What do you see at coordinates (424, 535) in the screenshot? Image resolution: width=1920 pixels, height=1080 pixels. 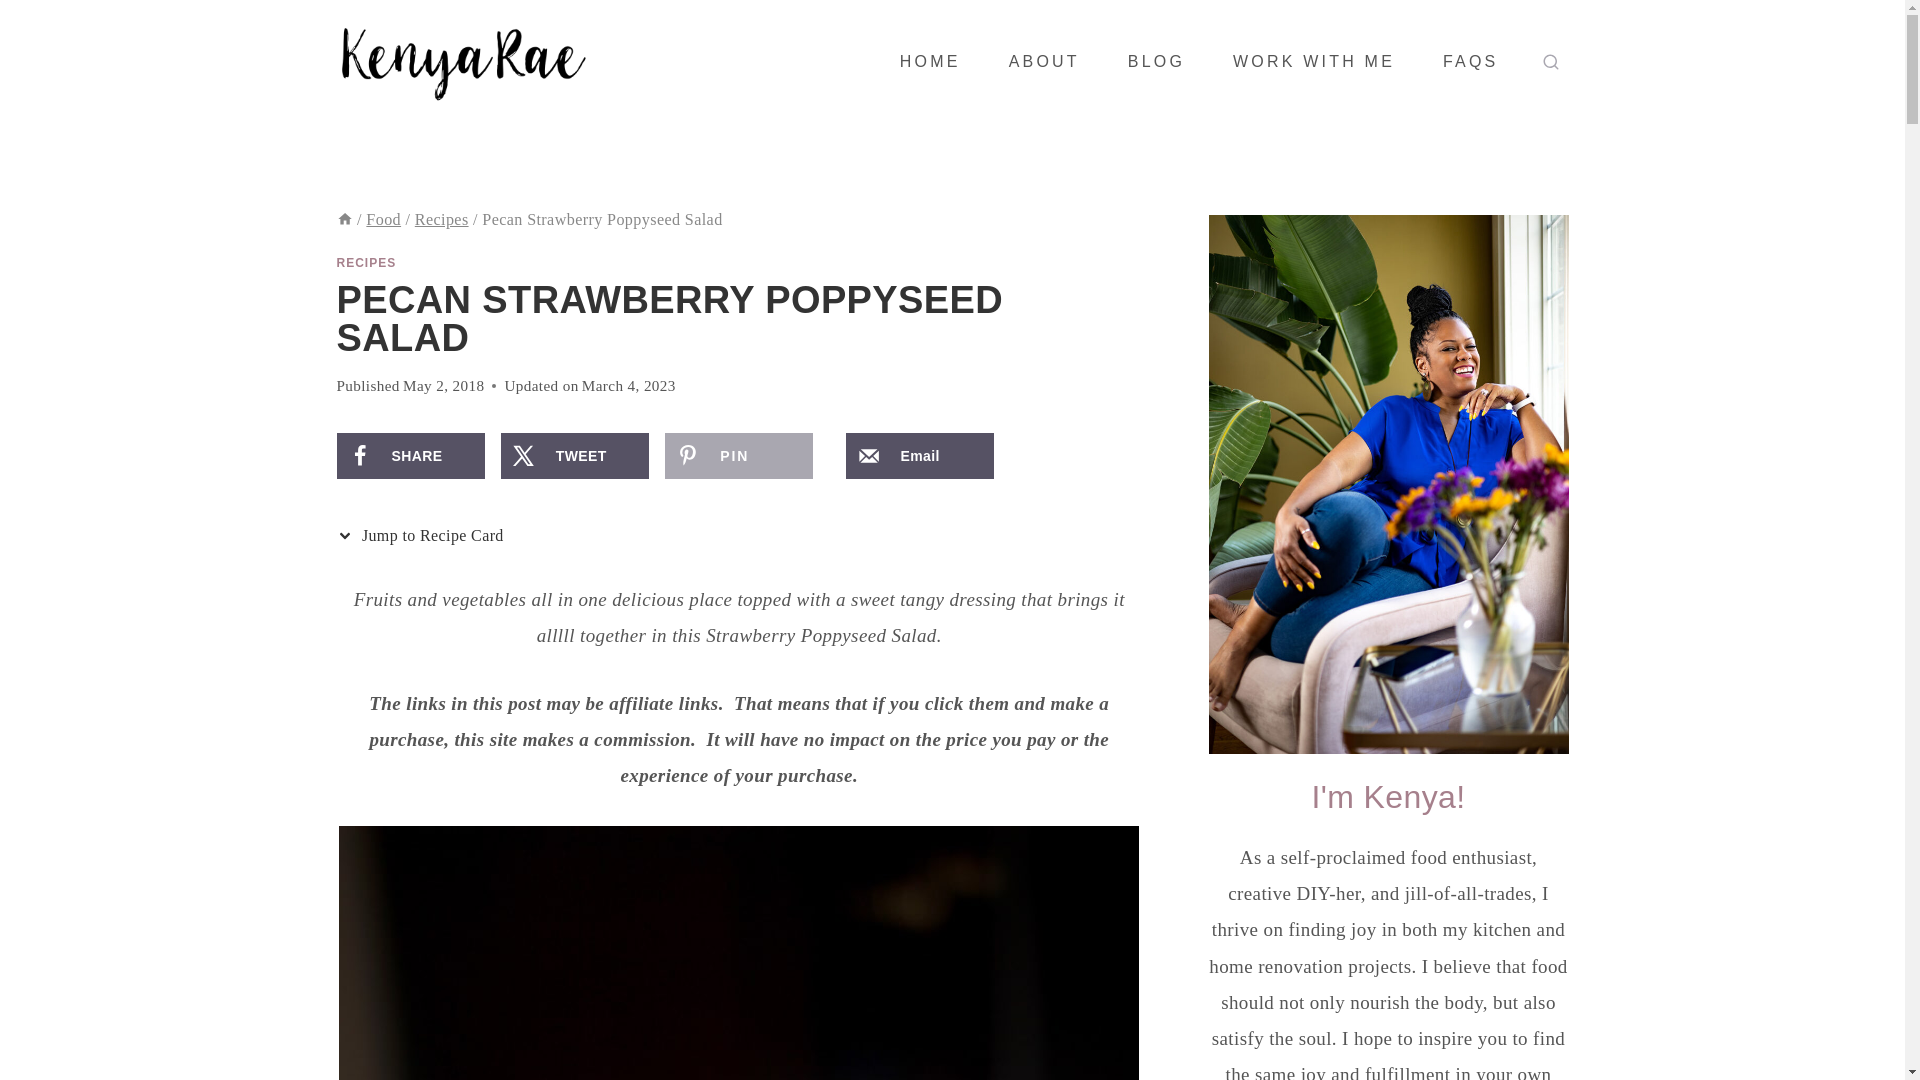 I see `Jump to Recipe Card` at bounding box center [424, 535].